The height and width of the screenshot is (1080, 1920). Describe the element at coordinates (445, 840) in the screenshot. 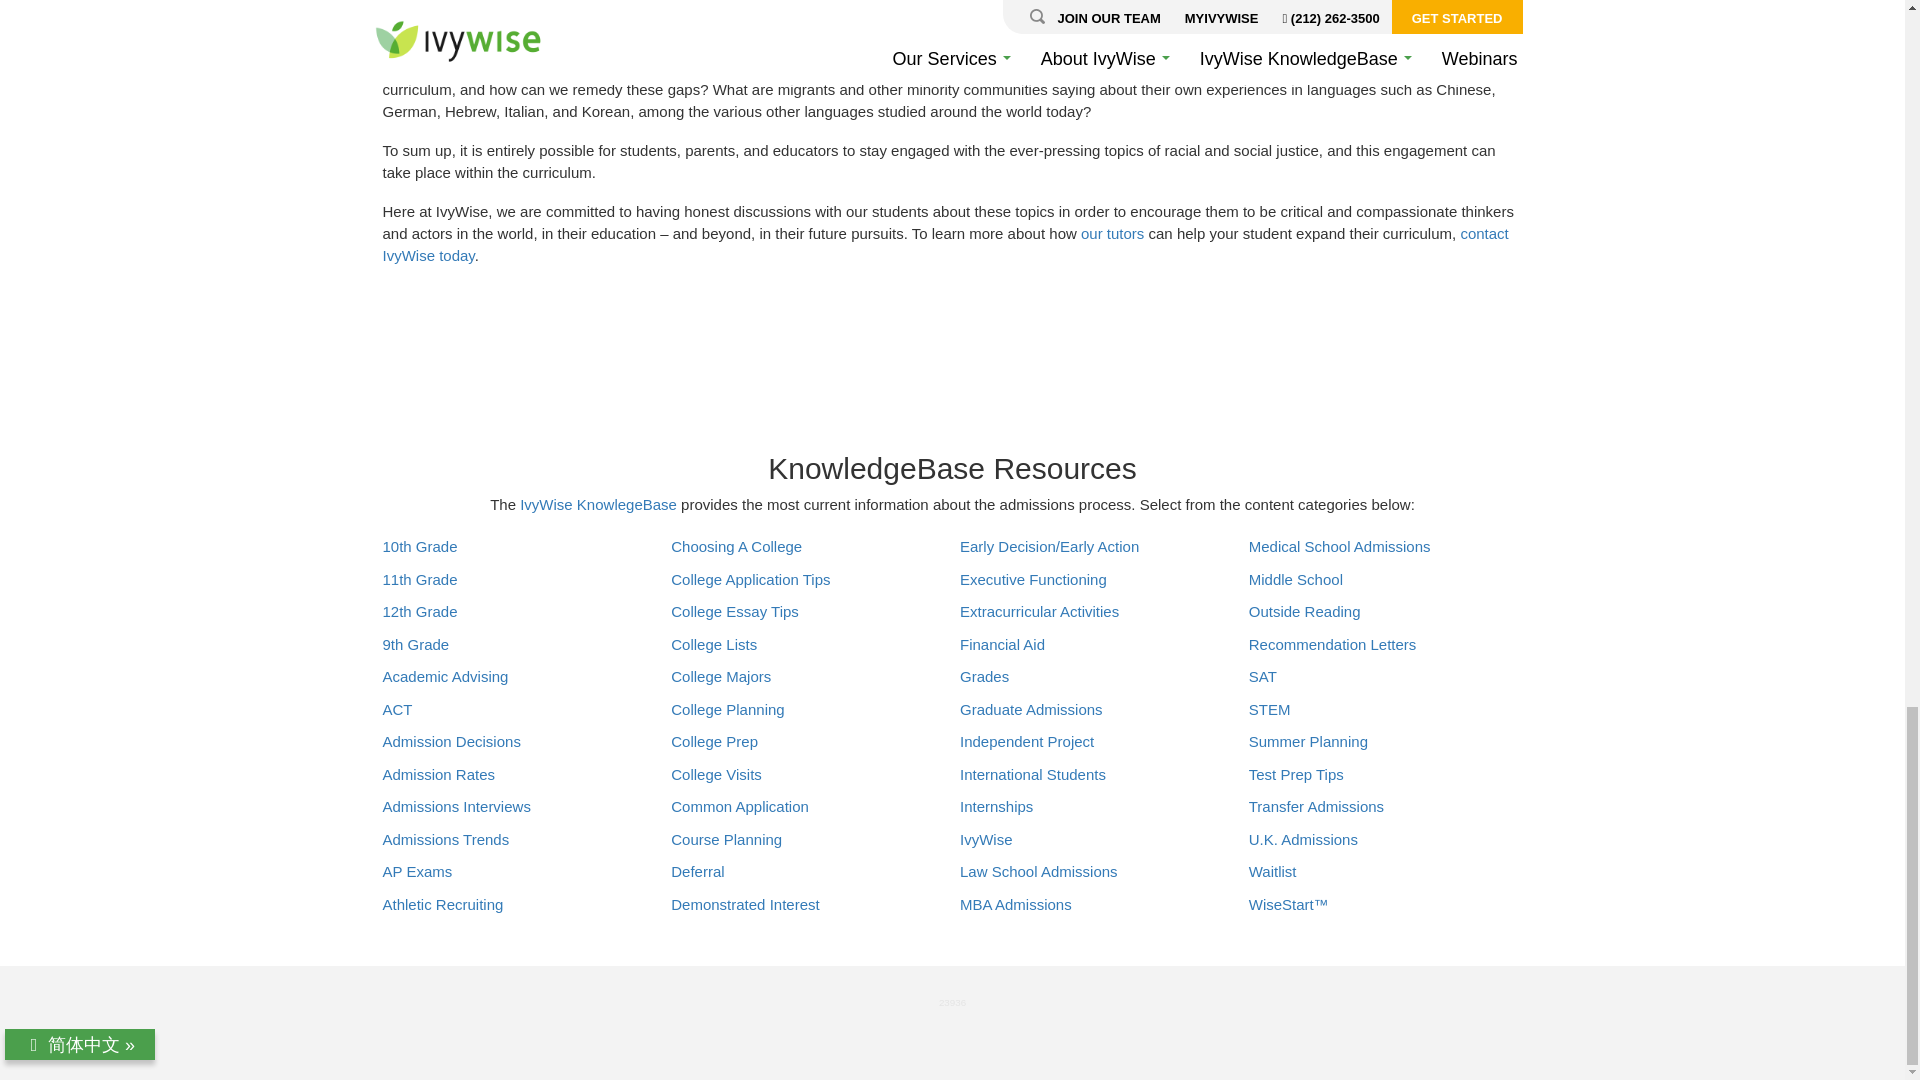

I see `Admissions Trends` at that location.